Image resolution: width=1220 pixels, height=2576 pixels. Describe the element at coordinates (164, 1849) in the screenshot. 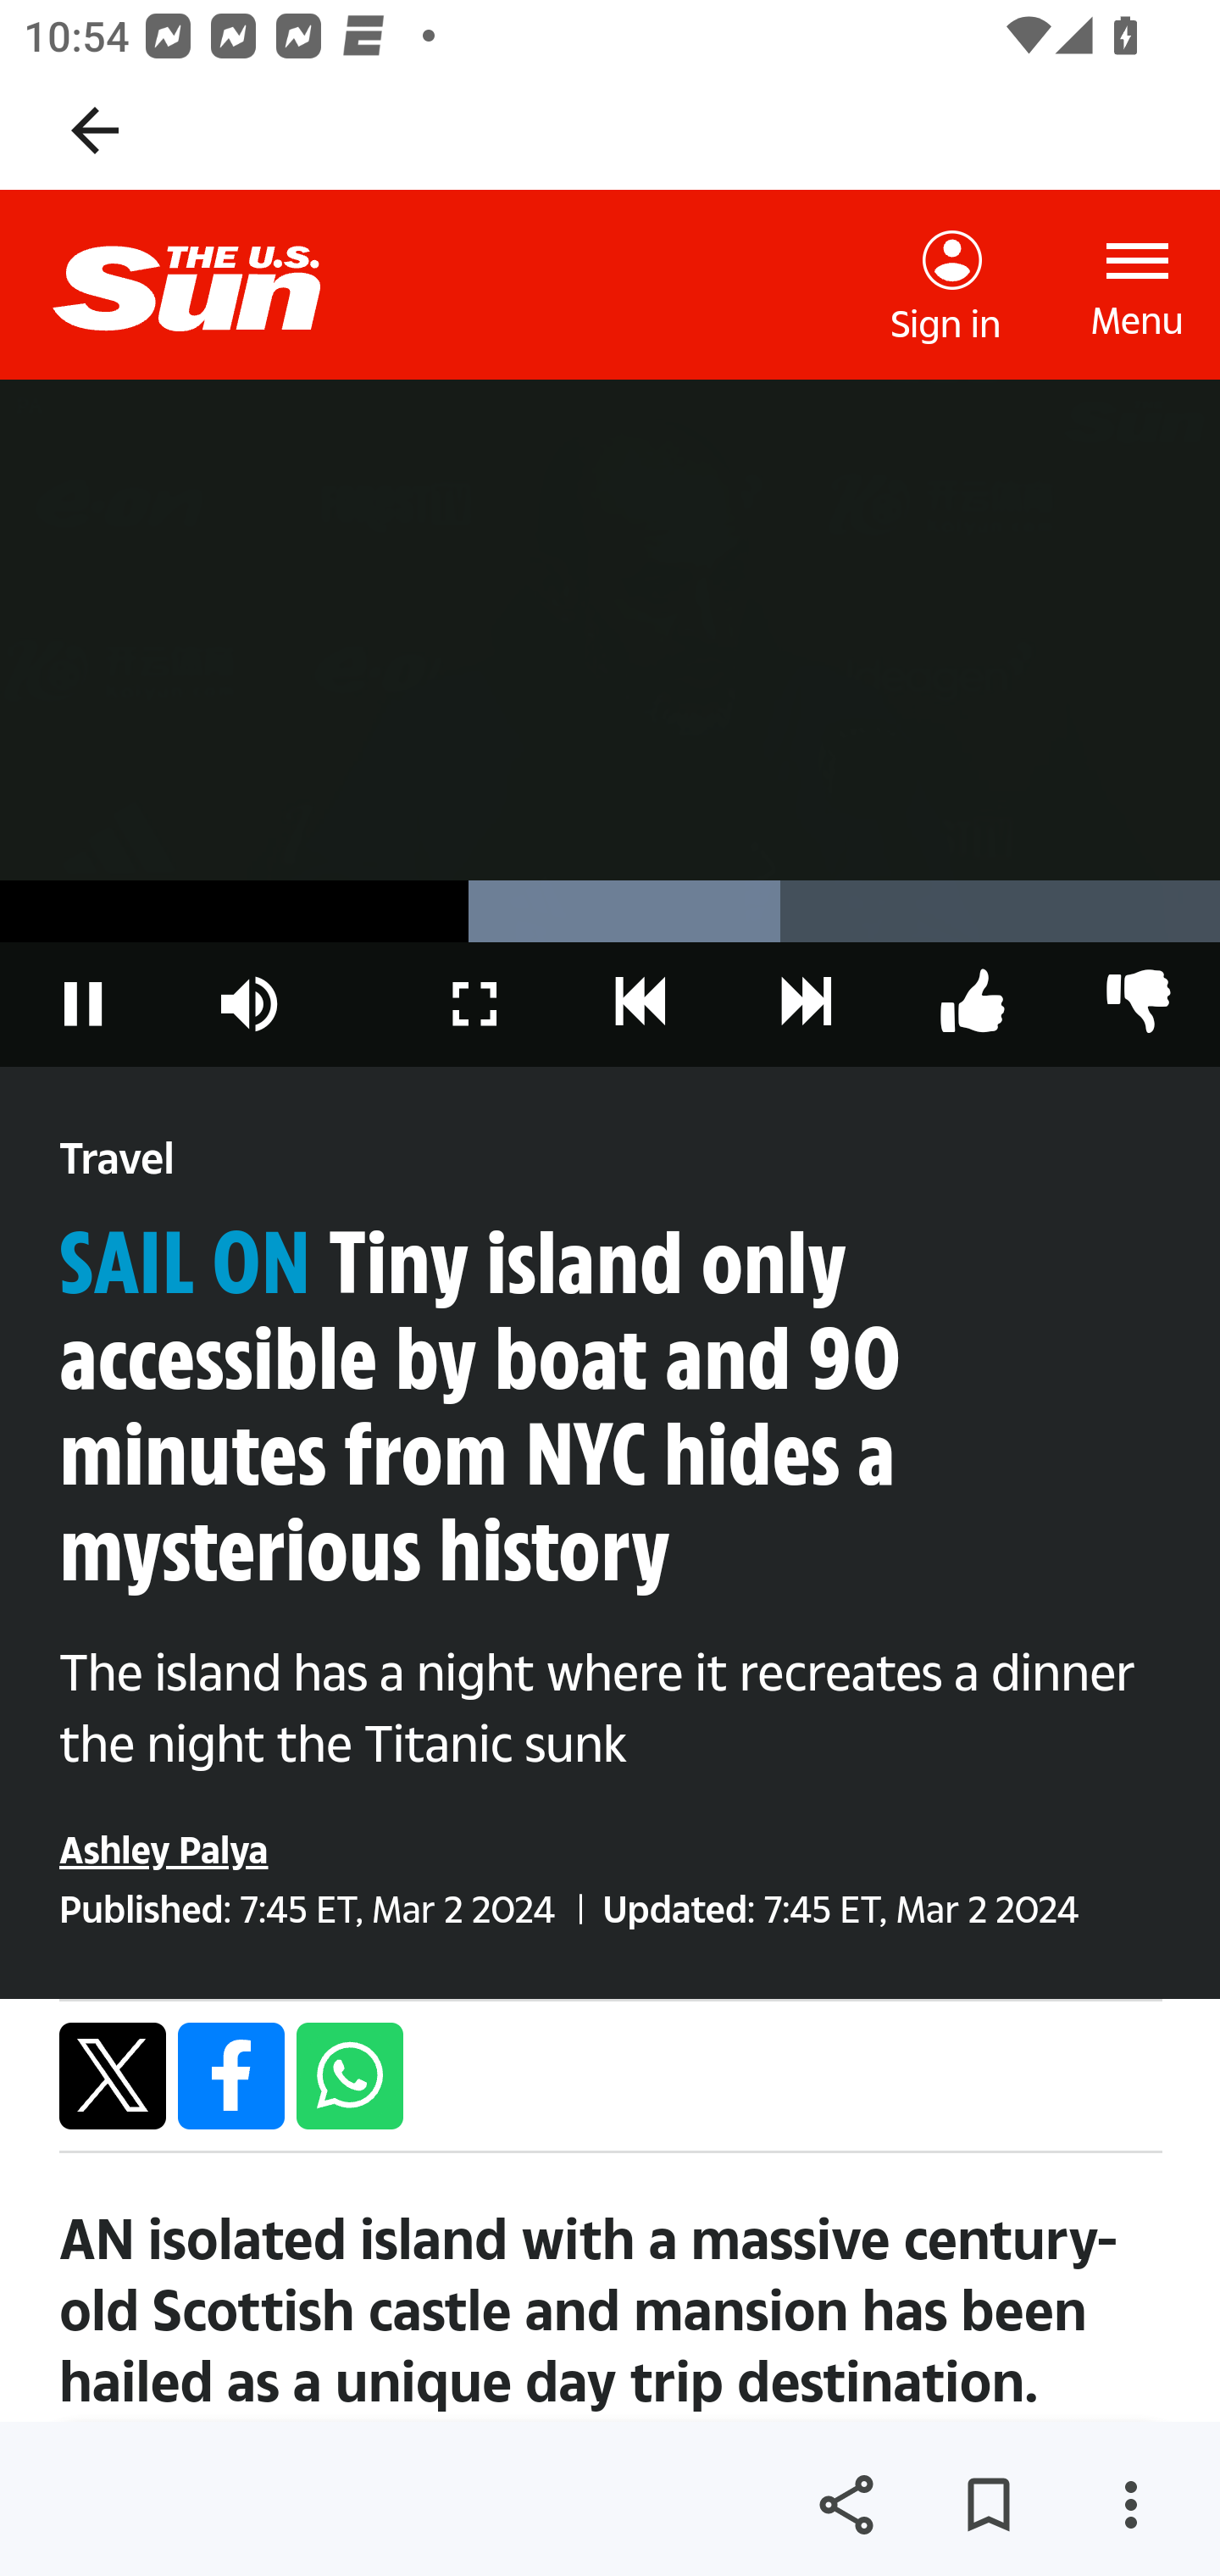

I see `Posts by Ashley Palya Ashley Palya` at that location.